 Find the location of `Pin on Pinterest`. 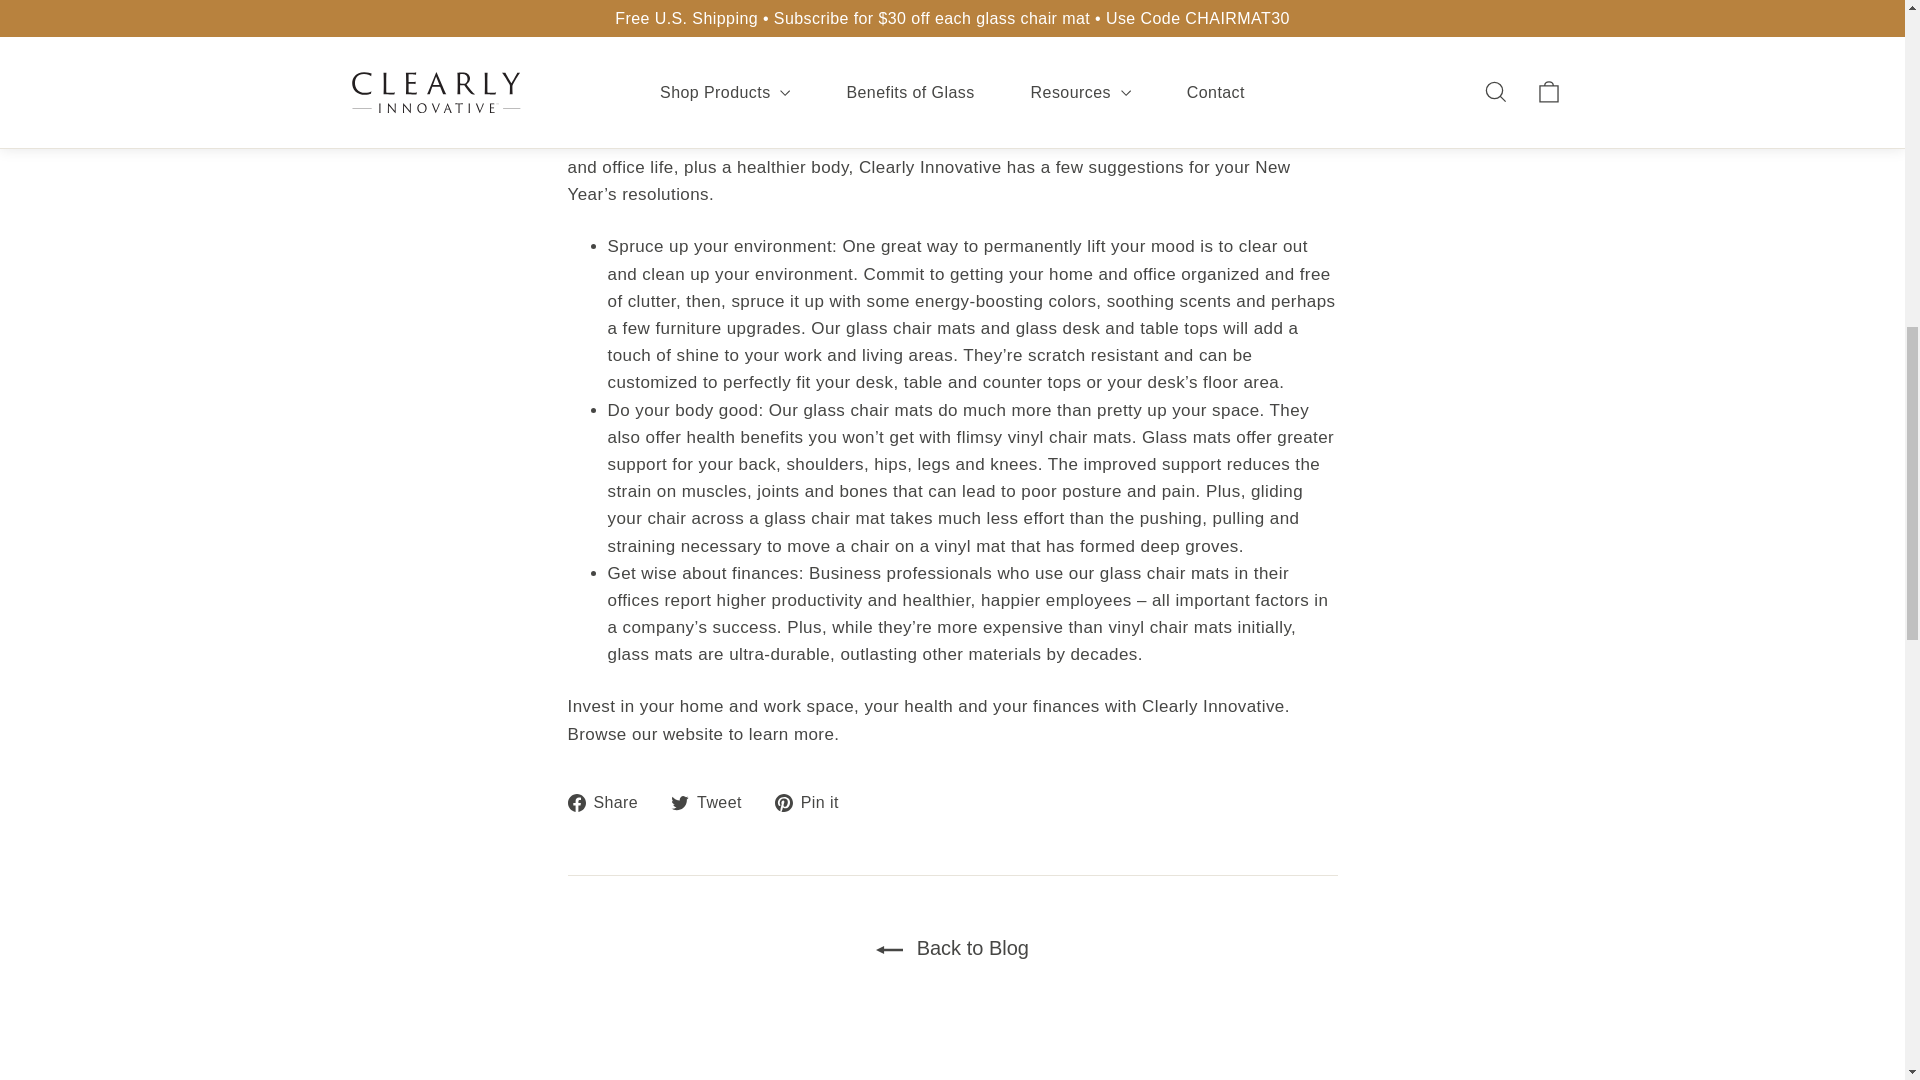

Pin on Pinterest is located at coordinates (814, 802).